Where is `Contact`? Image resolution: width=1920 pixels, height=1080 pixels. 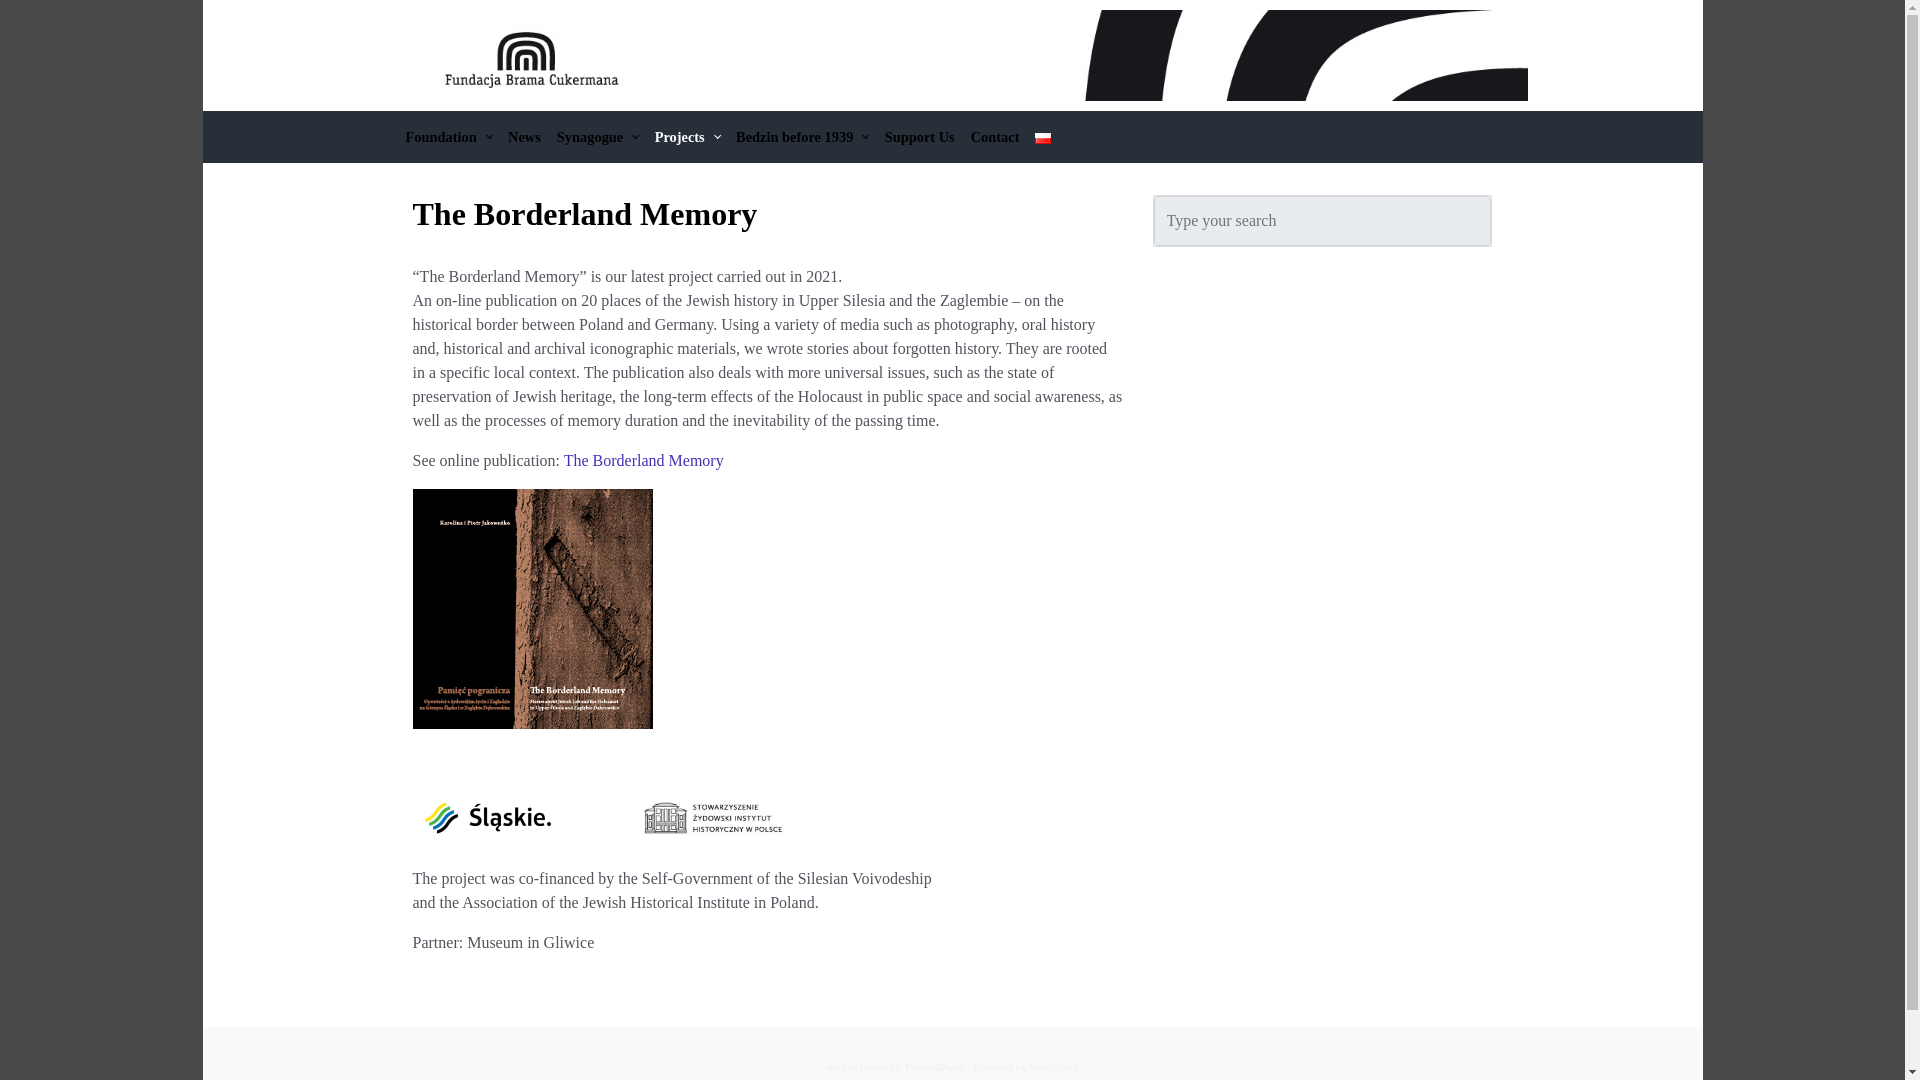 Contact is located at coordinates (995, 137).